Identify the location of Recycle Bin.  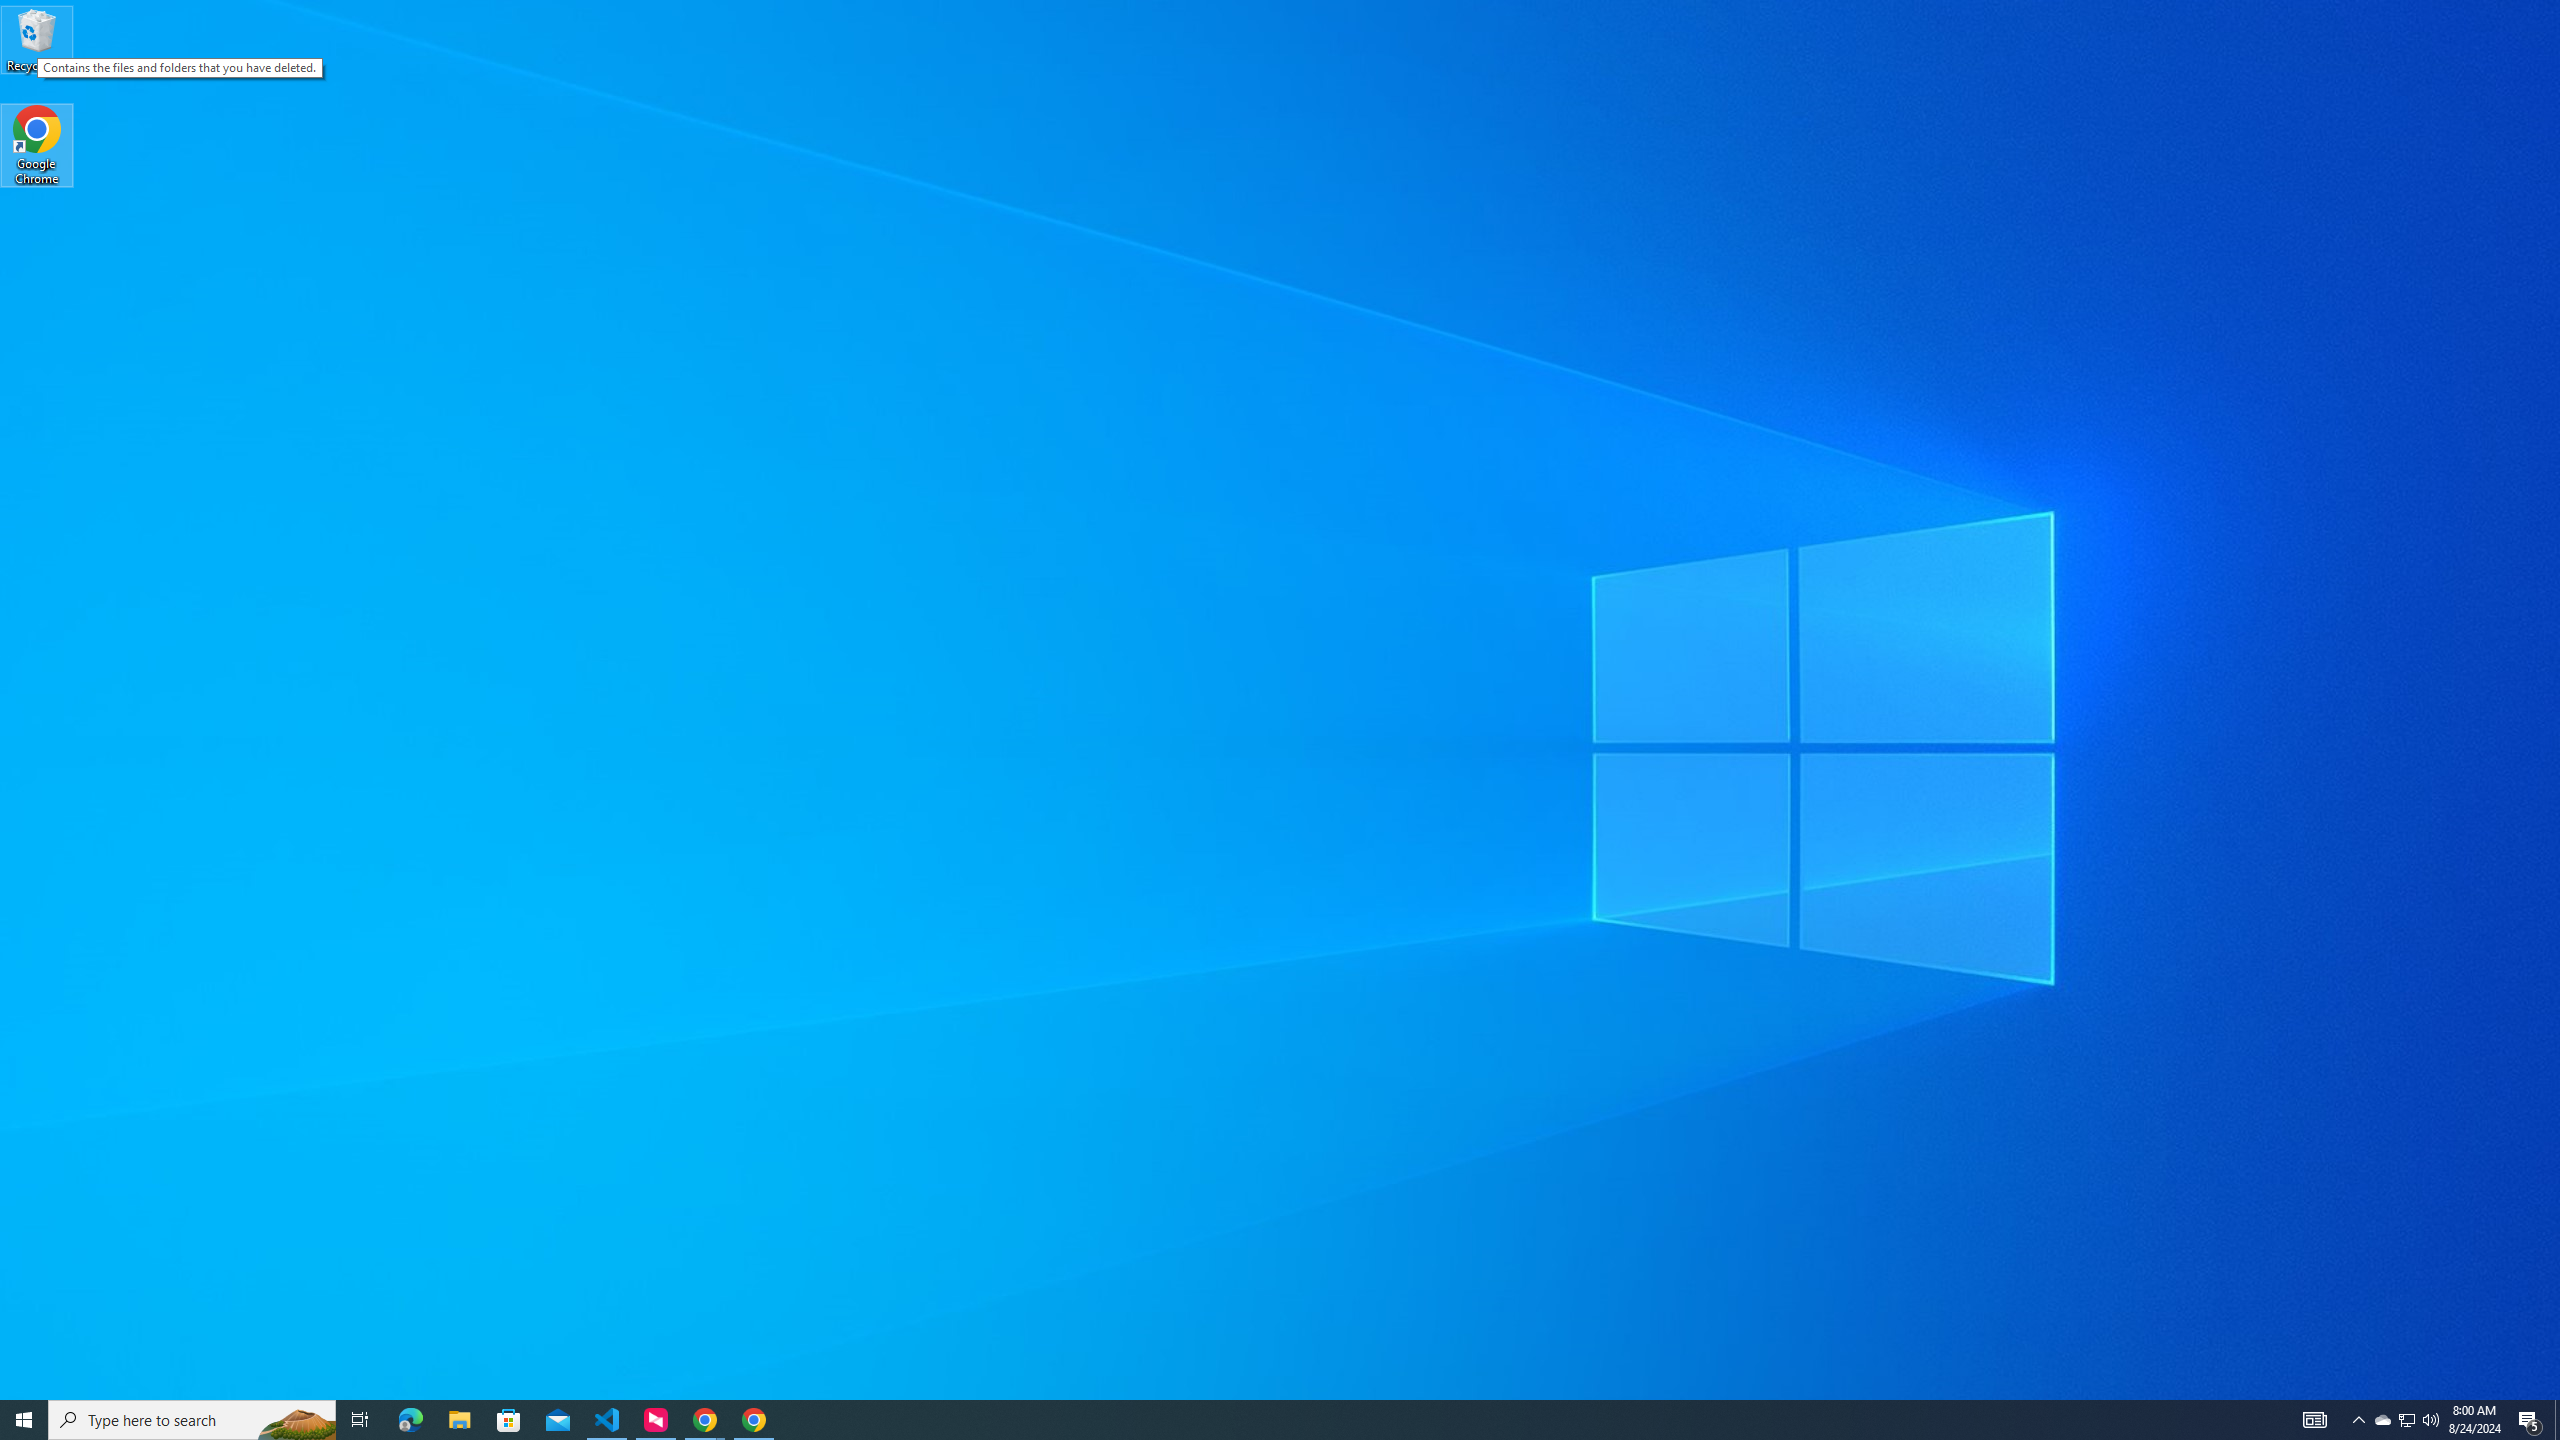
(37, 39).